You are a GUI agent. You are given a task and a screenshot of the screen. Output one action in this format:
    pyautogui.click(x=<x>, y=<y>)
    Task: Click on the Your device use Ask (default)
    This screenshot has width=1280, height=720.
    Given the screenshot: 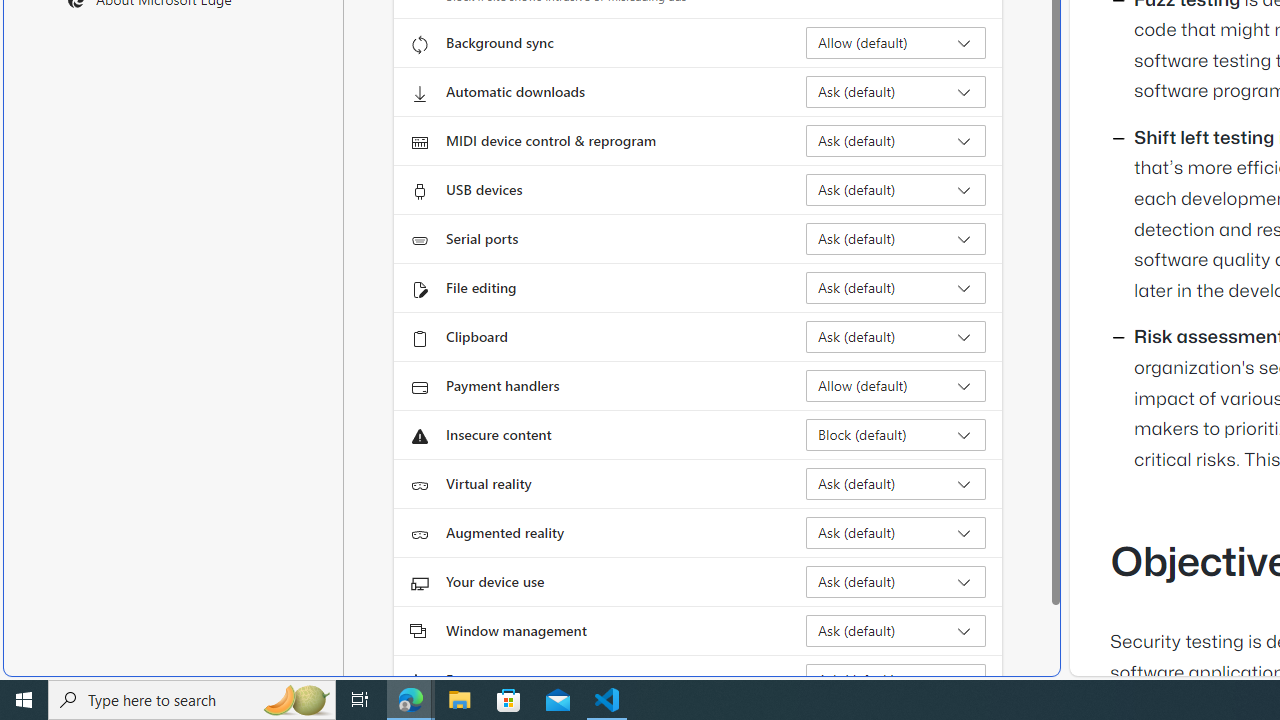 What is the action you would take?
    pyautogui.click(x=896, y=582)
    